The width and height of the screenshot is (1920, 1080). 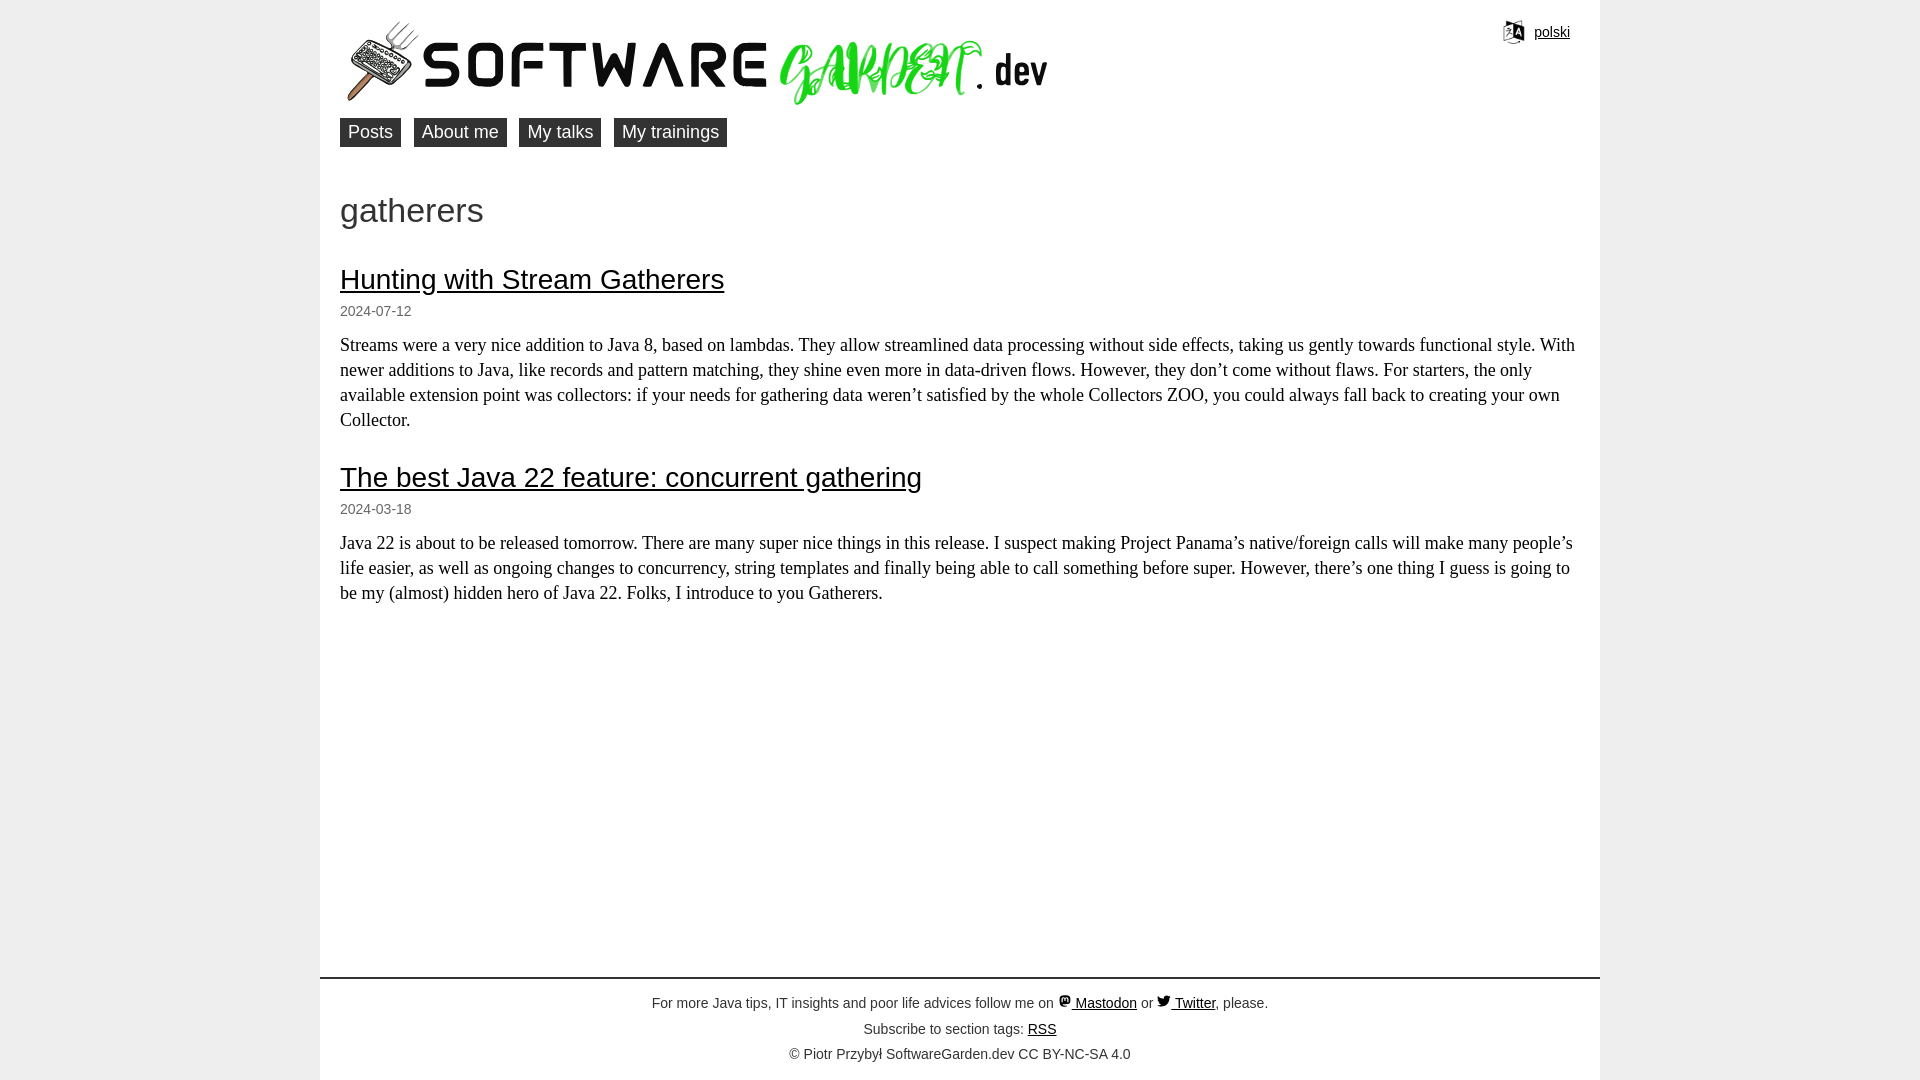 I want to click on SoftwareGarden.dev, so click(x=760, y=62).